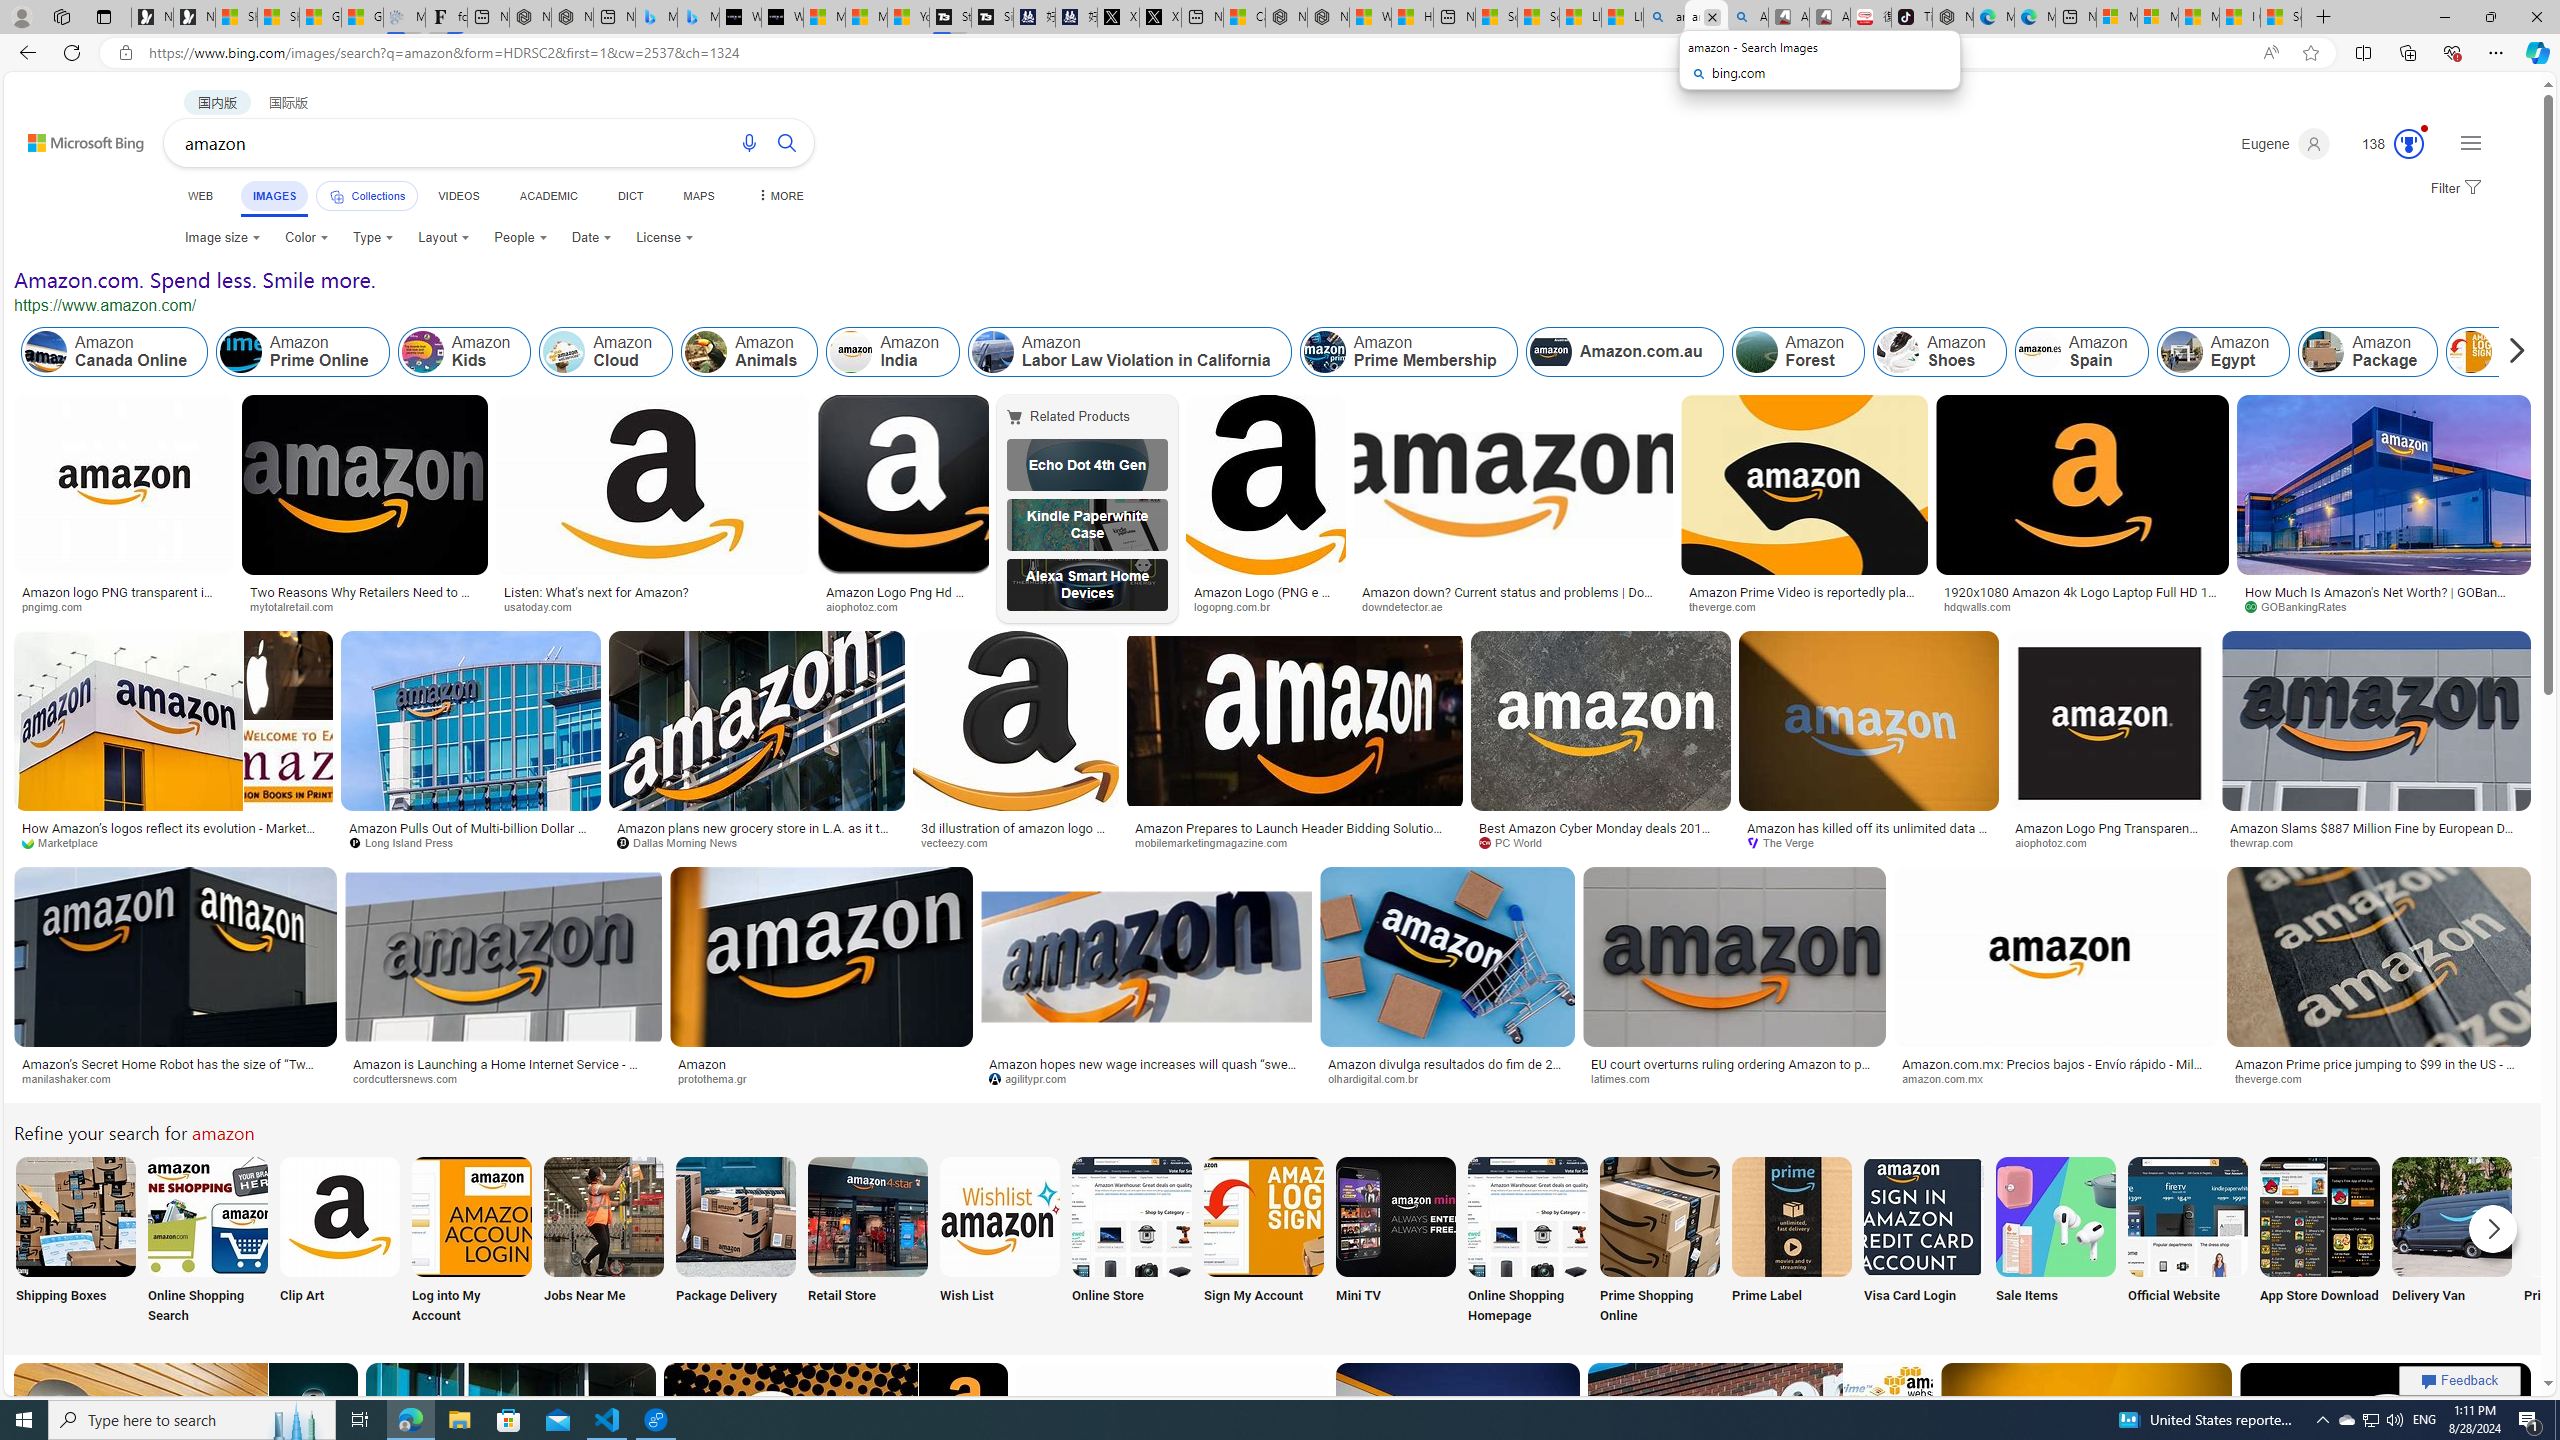  Describe the element at coordinates (904, 598) in the screenshot. I see `Amazon Logo Png Hd Wallpaper | Images and Photos finder` at that location.